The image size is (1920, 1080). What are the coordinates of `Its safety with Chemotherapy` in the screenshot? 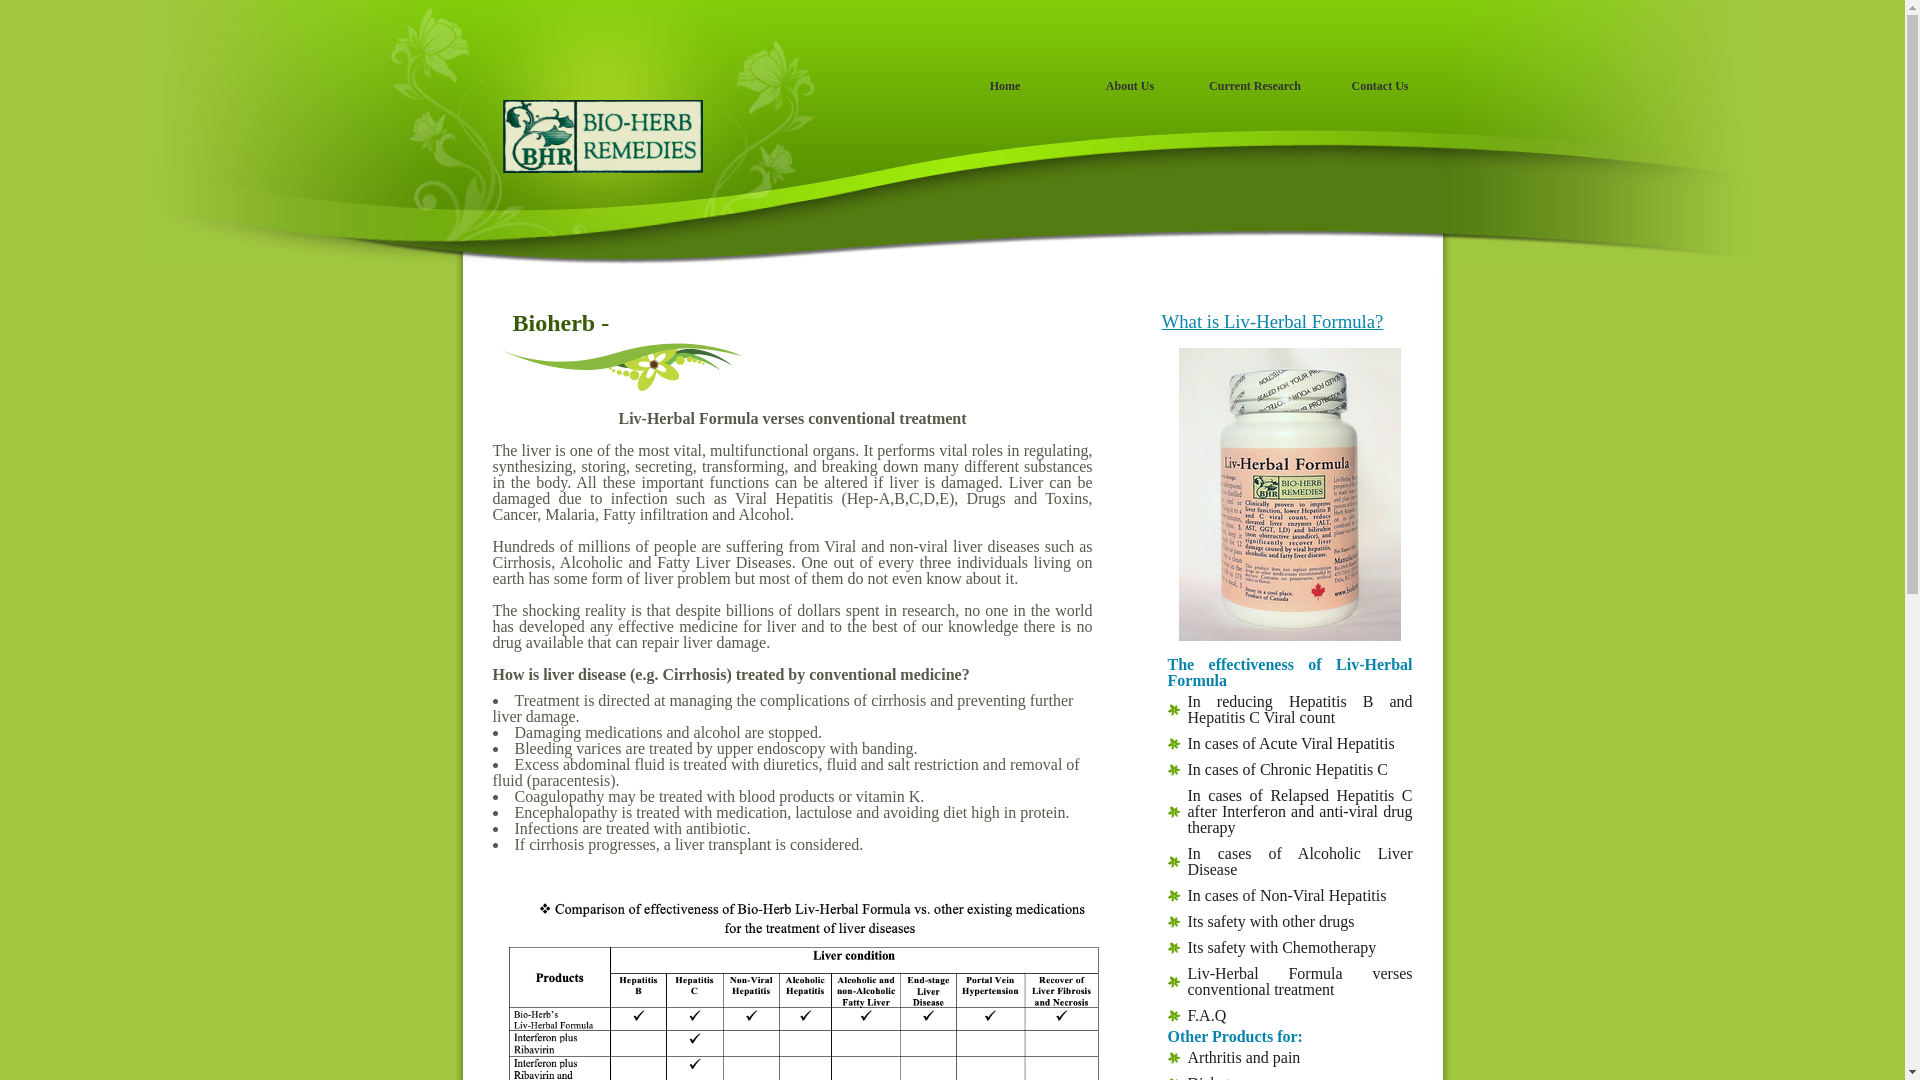 It's located at (1290, 948).